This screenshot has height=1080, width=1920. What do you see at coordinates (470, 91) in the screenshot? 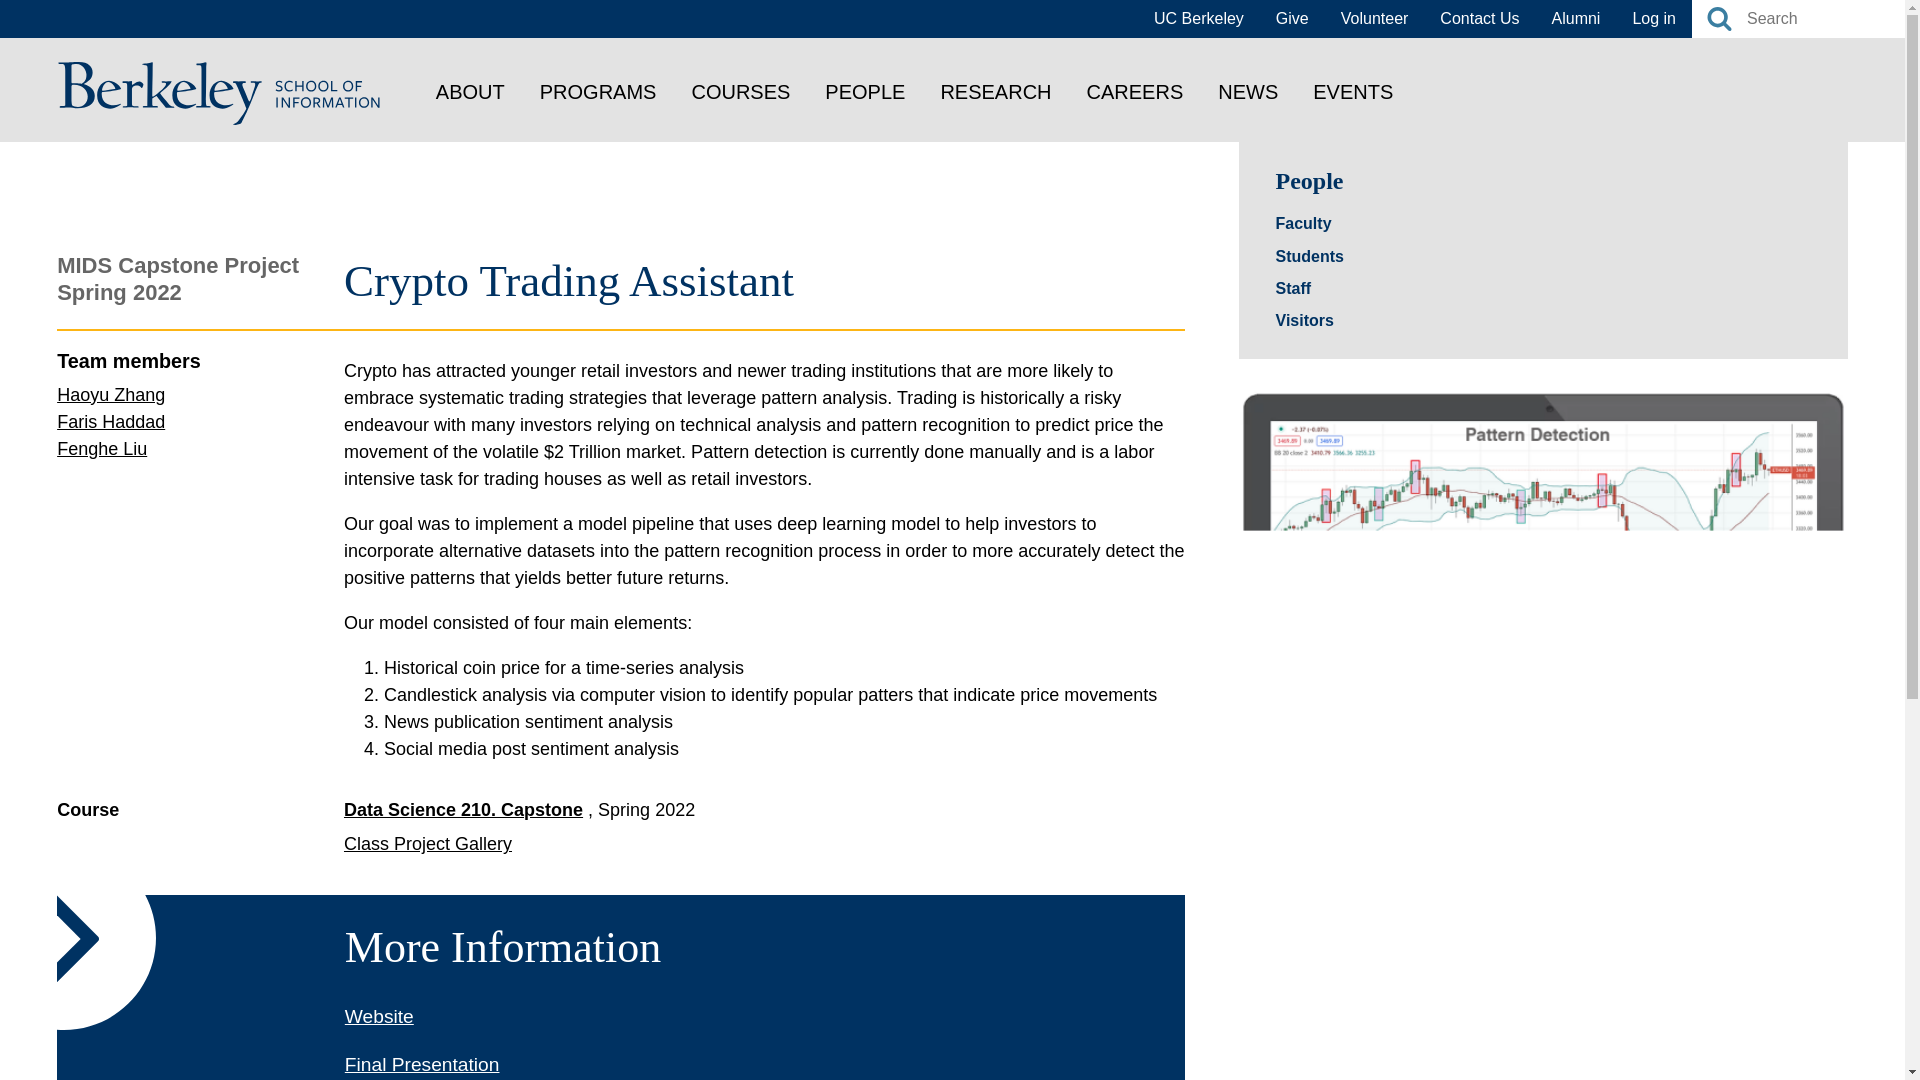
I see `ABOUT` at bounding box center [470, 91].